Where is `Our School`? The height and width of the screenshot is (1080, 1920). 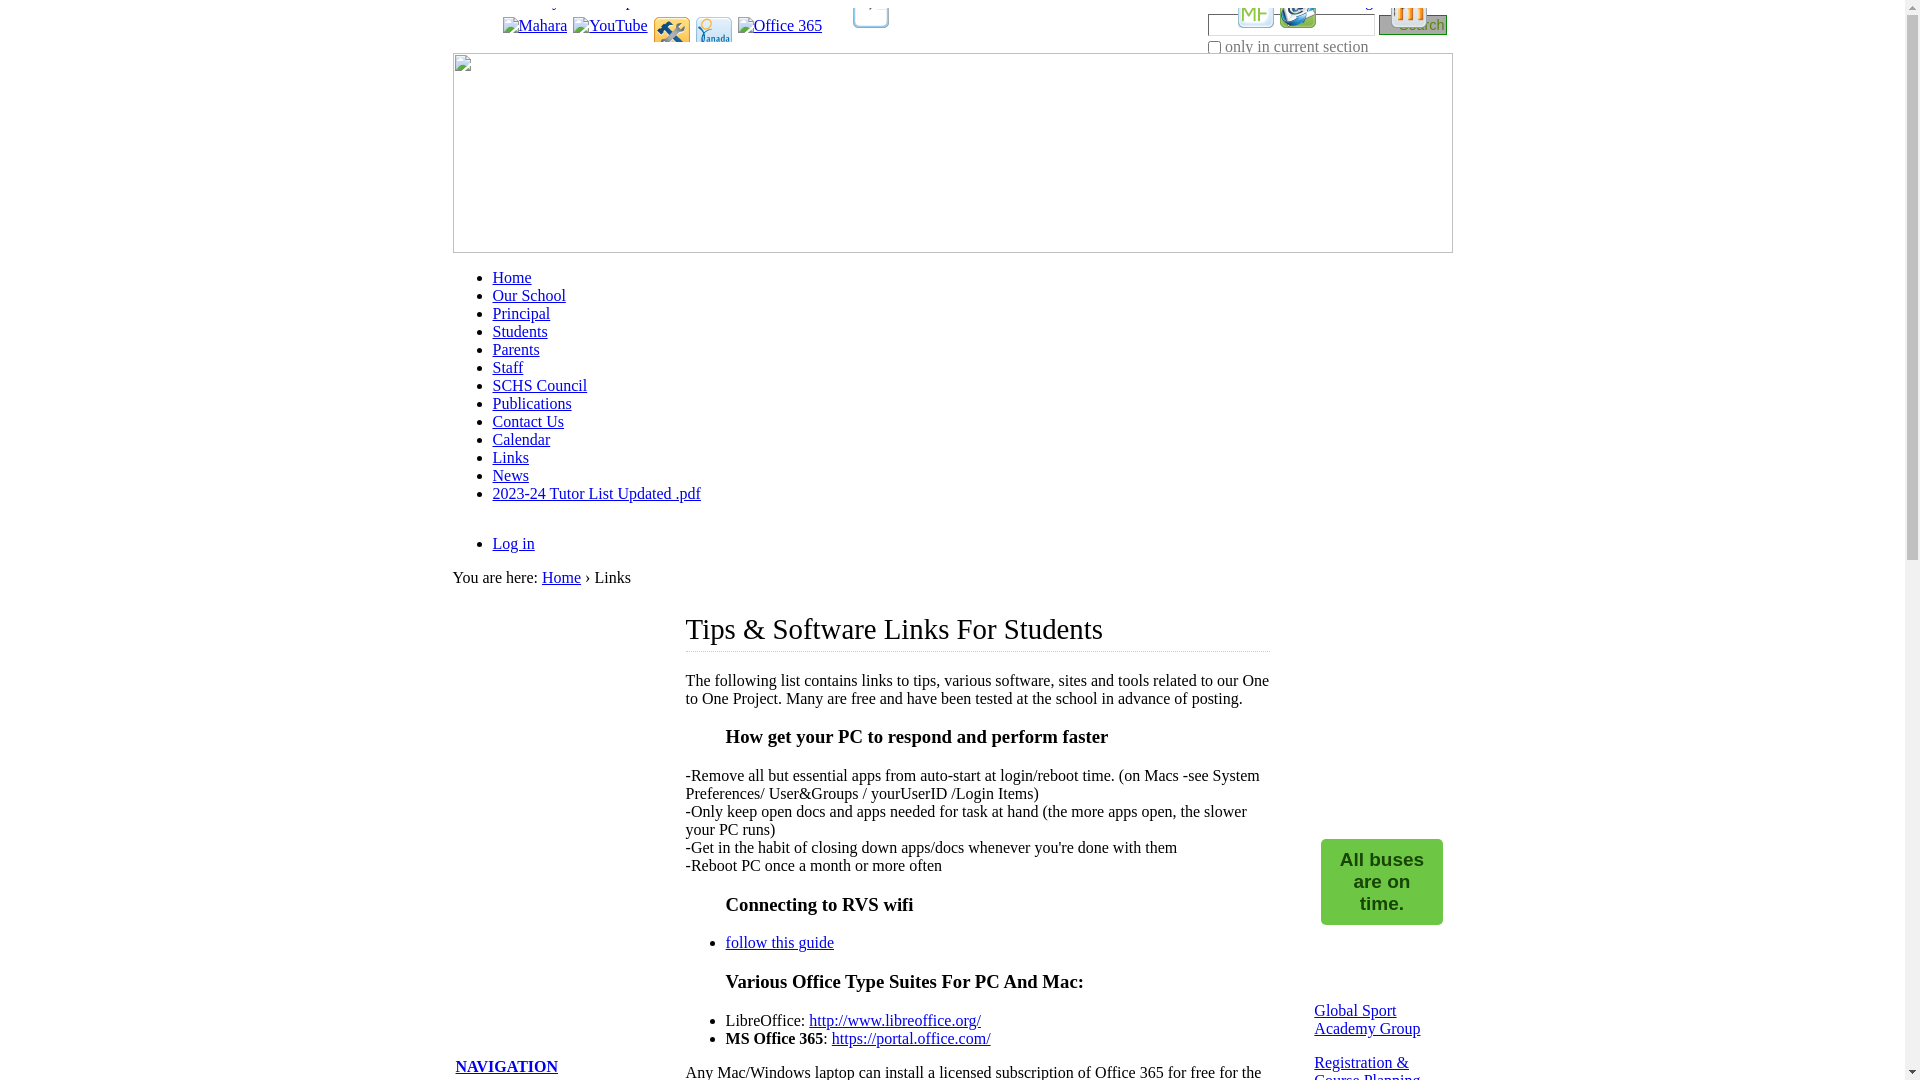 Our School is located at coordinates (528, 296).